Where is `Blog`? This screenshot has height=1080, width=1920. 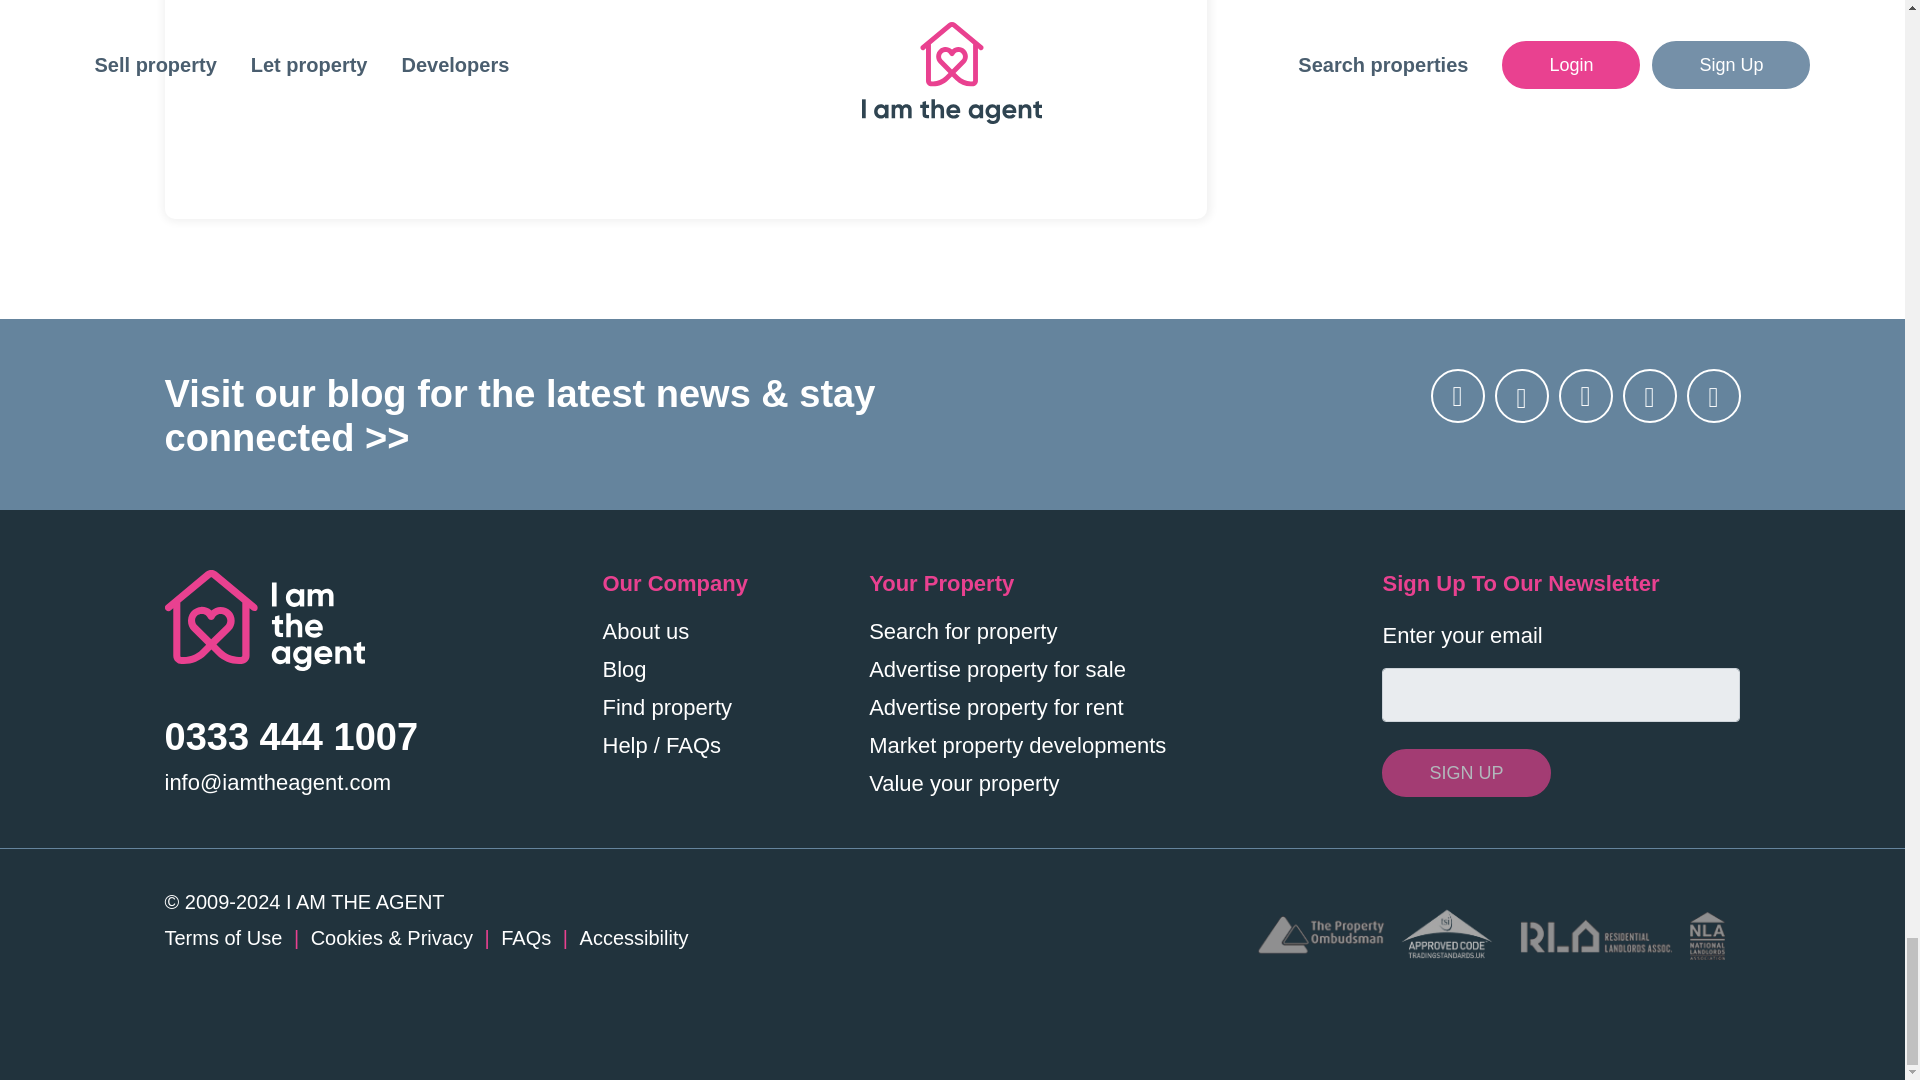 Blog is located at coordinates (624, 668).